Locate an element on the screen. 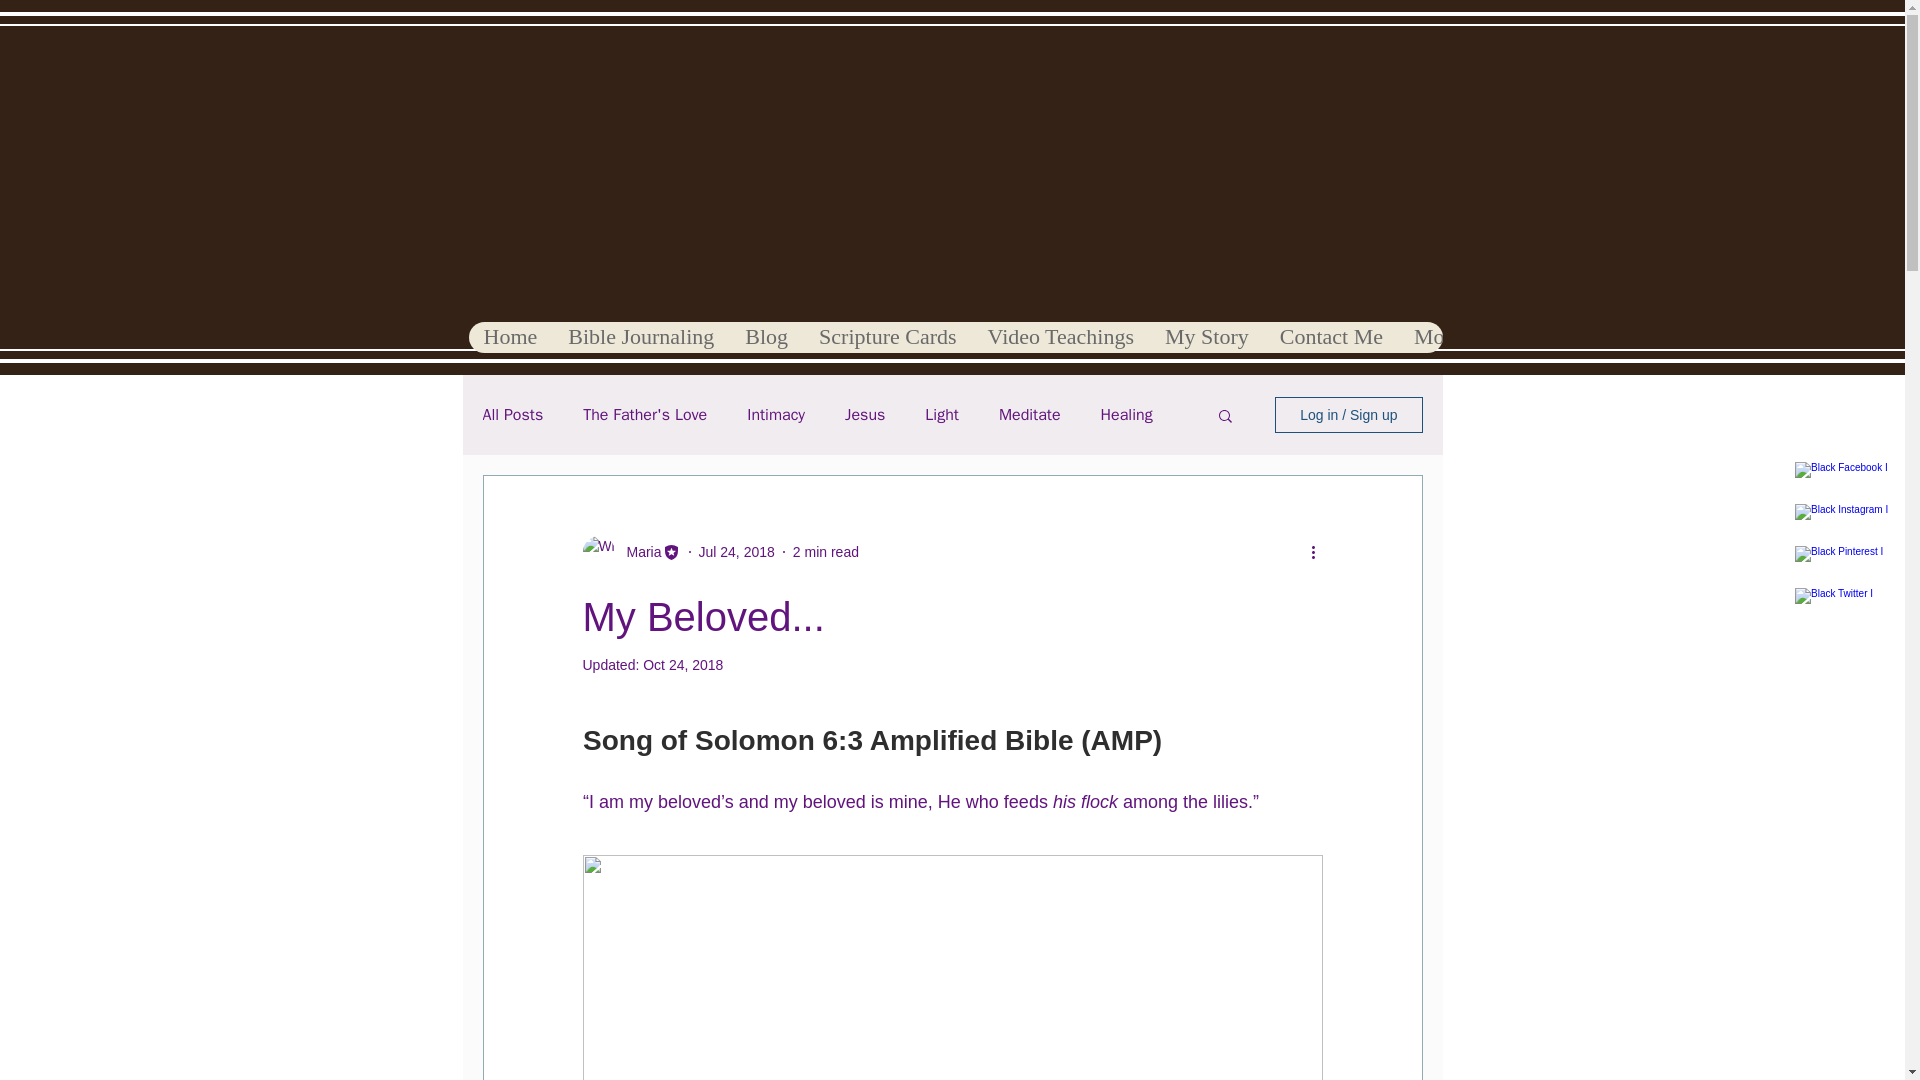  The Father's Love is located at coordinates (644, 414).